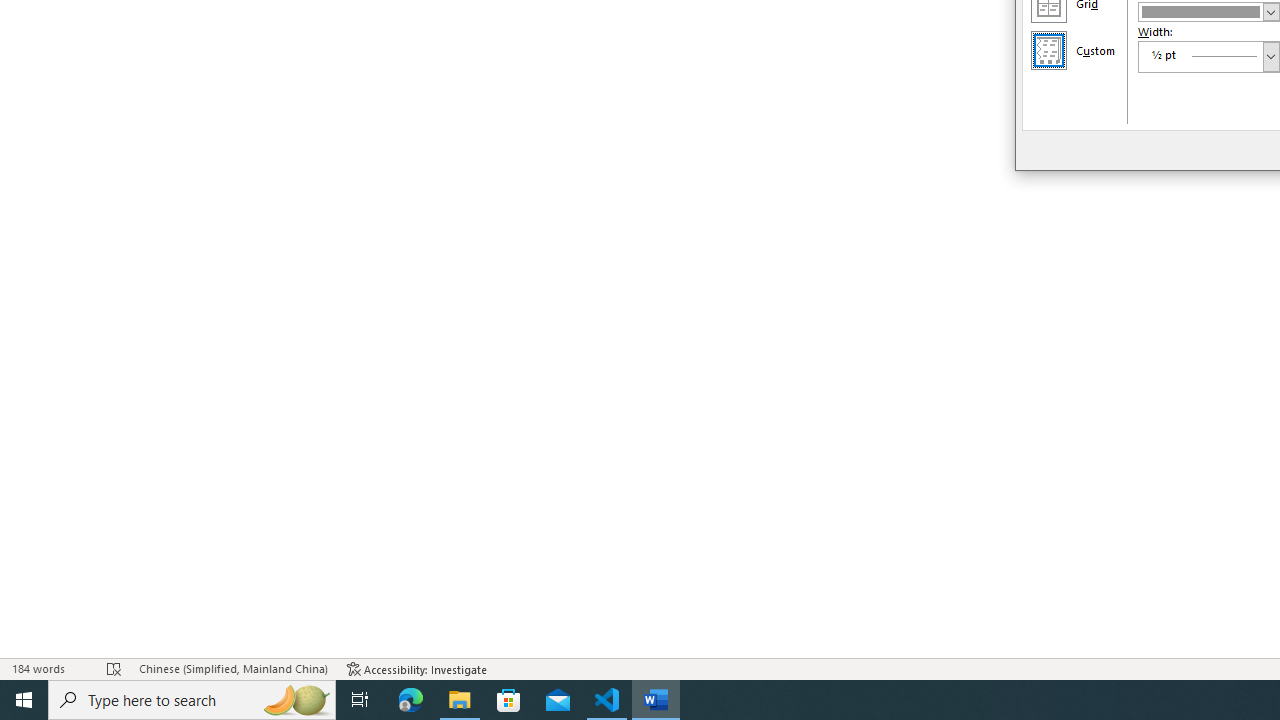  I want to click on Spelling and Grammar Check Errors, so click(114, 668).